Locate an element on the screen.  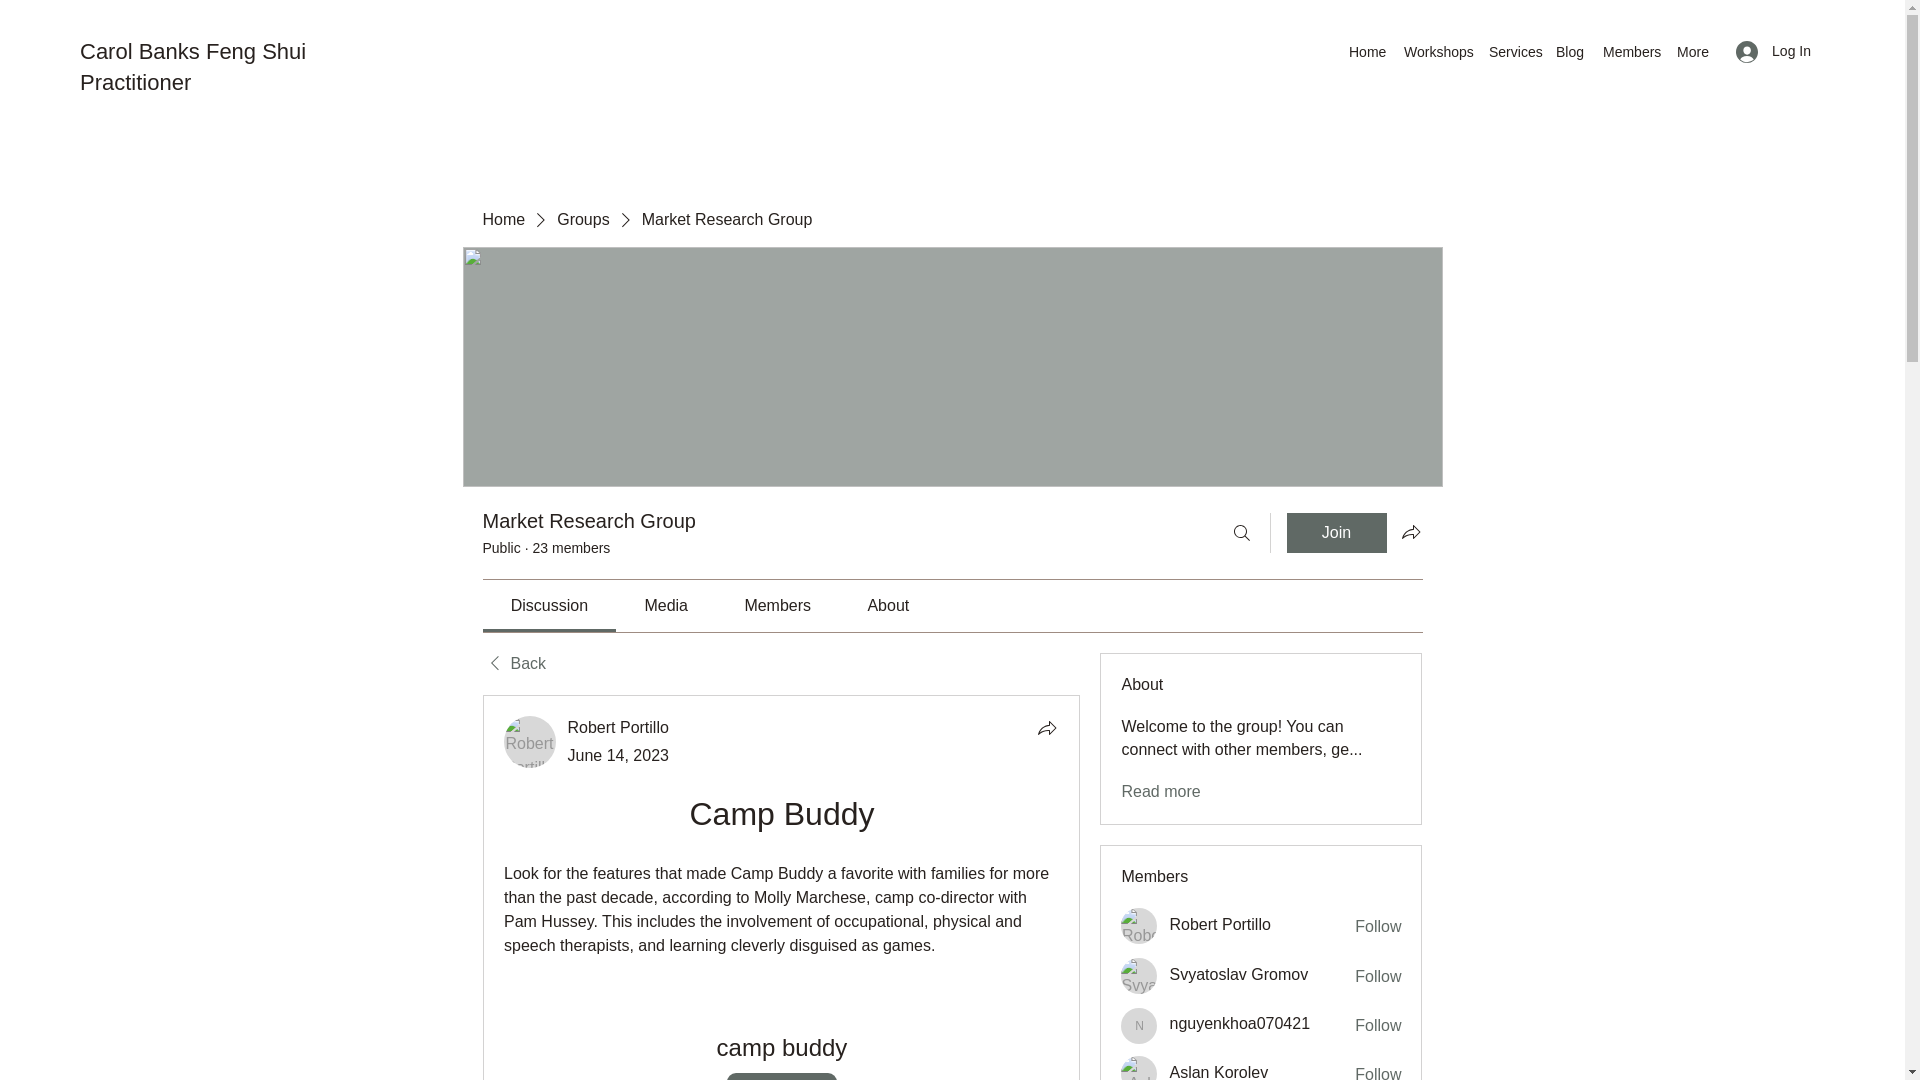
Follow is located at coordinates (1378, 926).